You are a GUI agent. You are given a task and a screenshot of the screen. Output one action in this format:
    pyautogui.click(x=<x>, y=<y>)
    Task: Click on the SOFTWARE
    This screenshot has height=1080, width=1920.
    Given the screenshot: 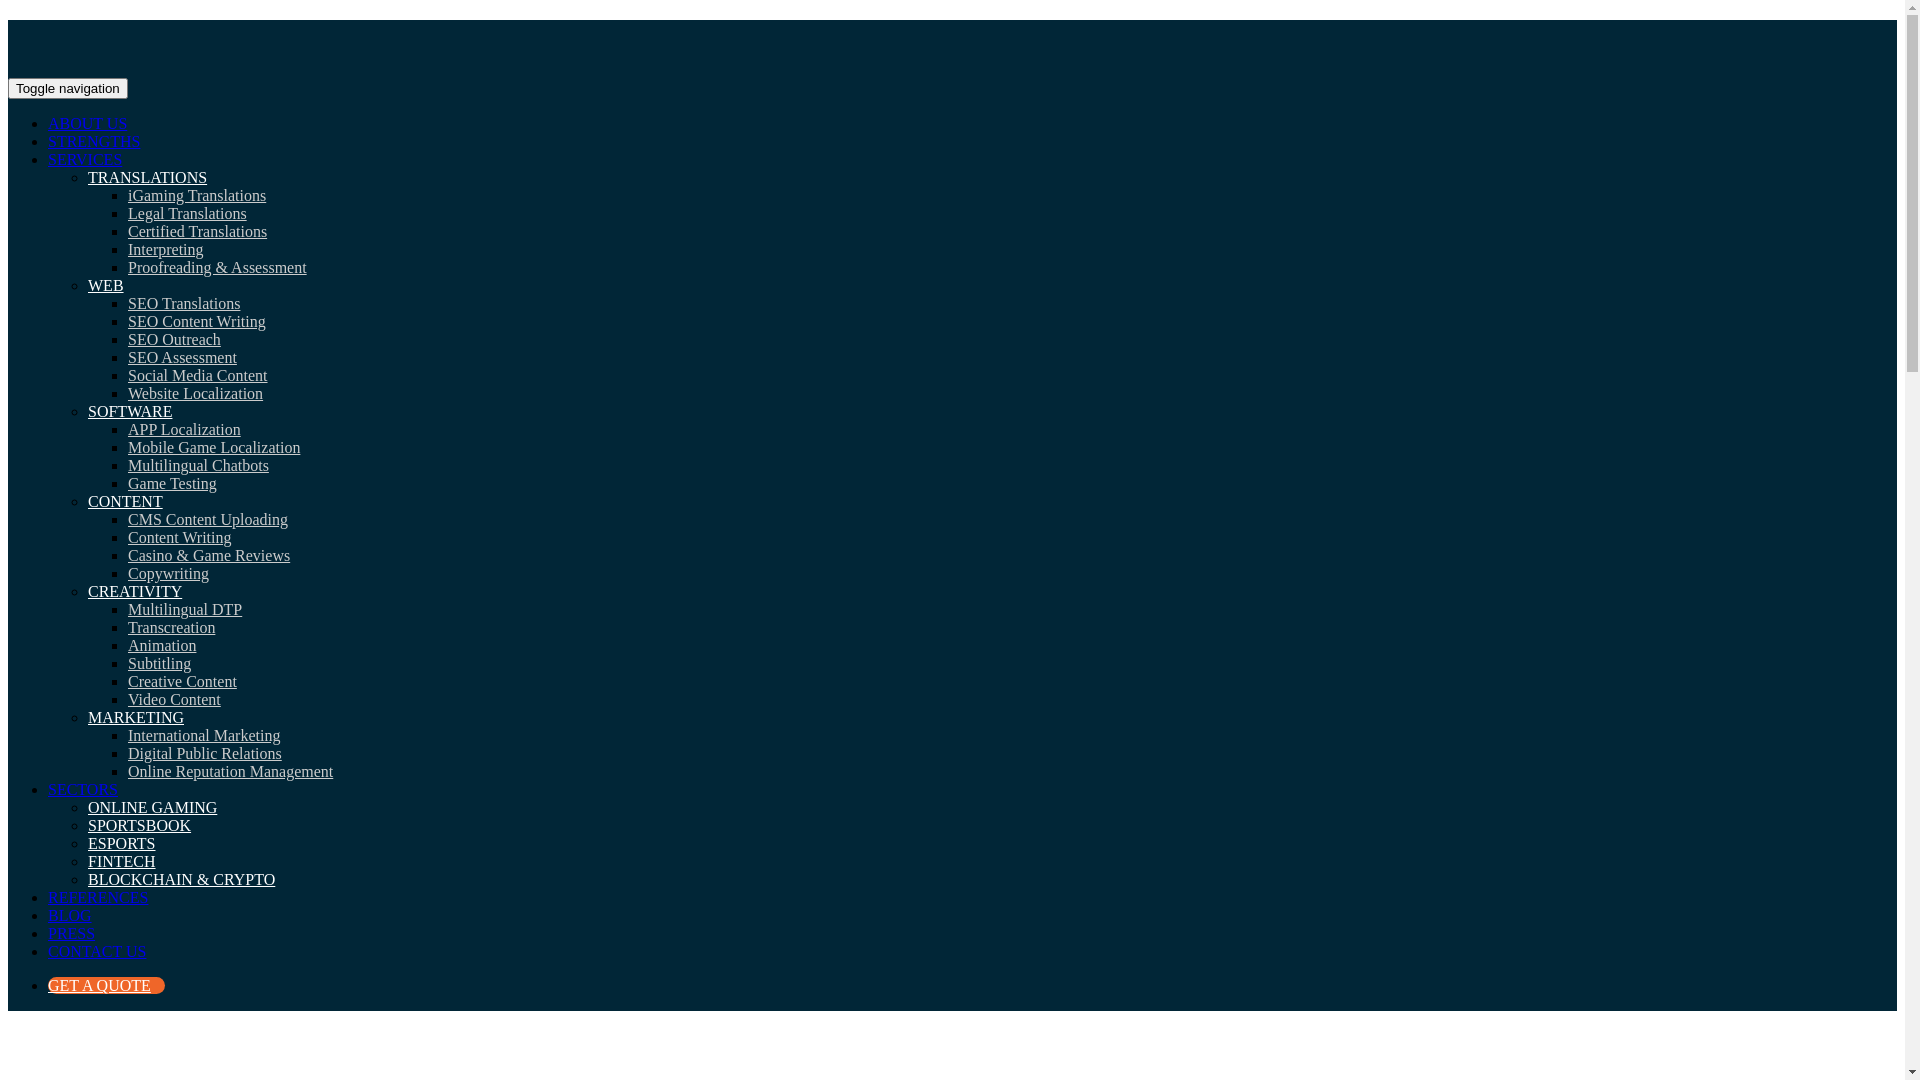 What is the action you would take?
    pyautogui.click(x=130, y=412)
    